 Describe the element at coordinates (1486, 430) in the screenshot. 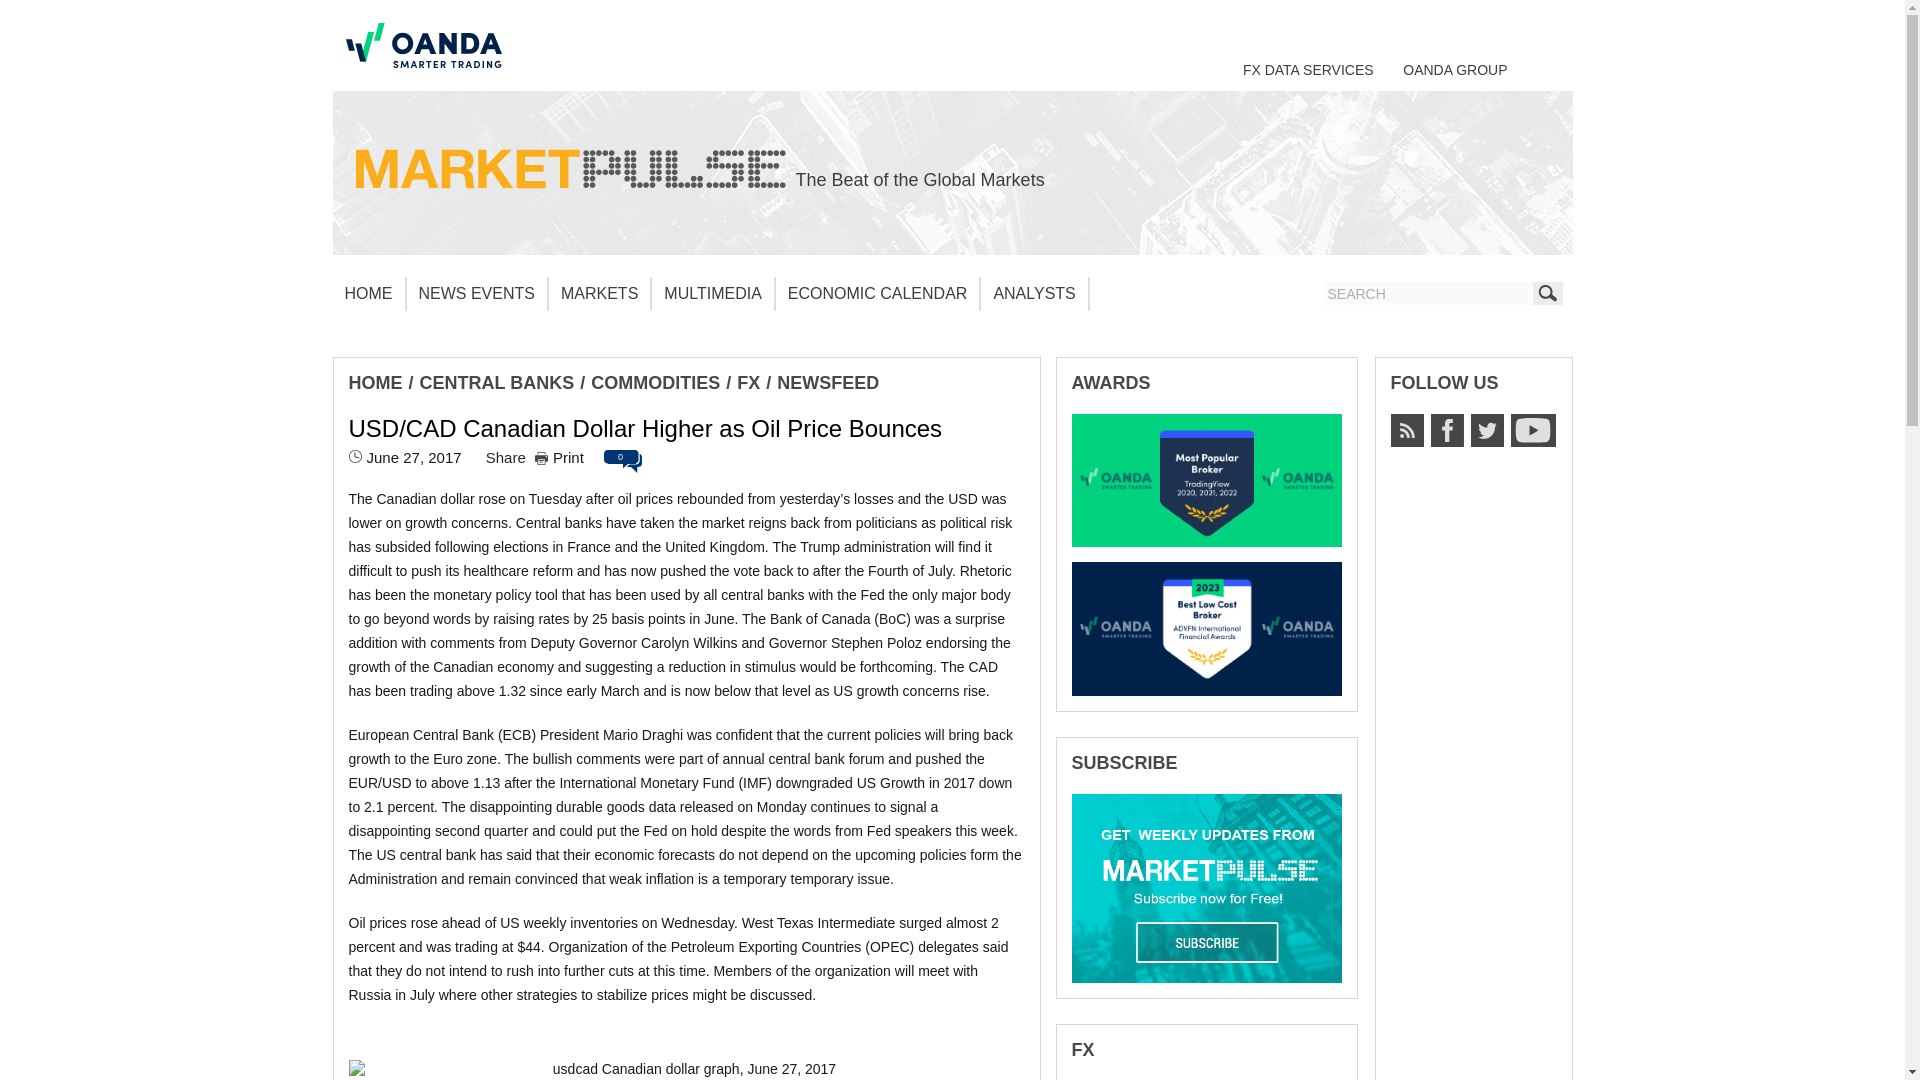

I see `Twitter` at that location.